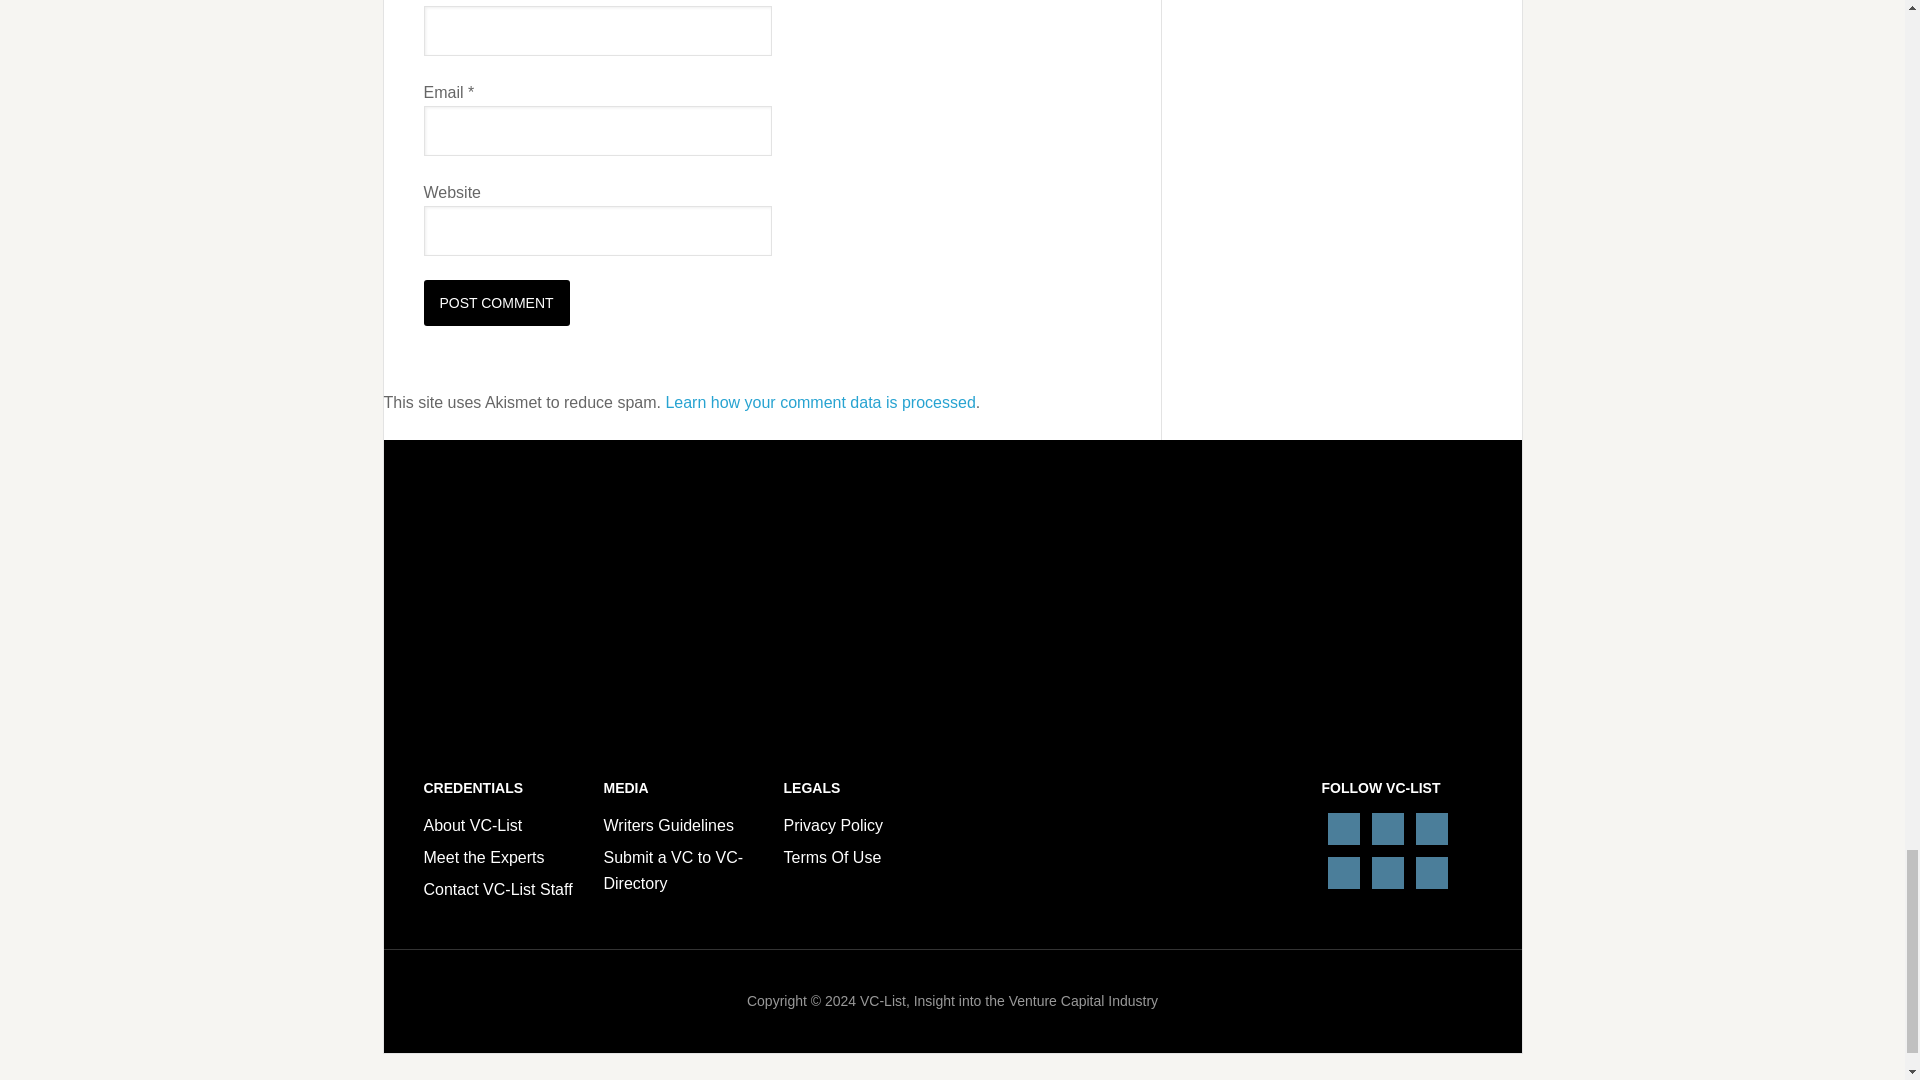 This screenshot has height=1080, width=1920. What do you see at coordinates (484, 857) in the screenshot?
I see `Meet the Experts` at bounding box center [484, 857].